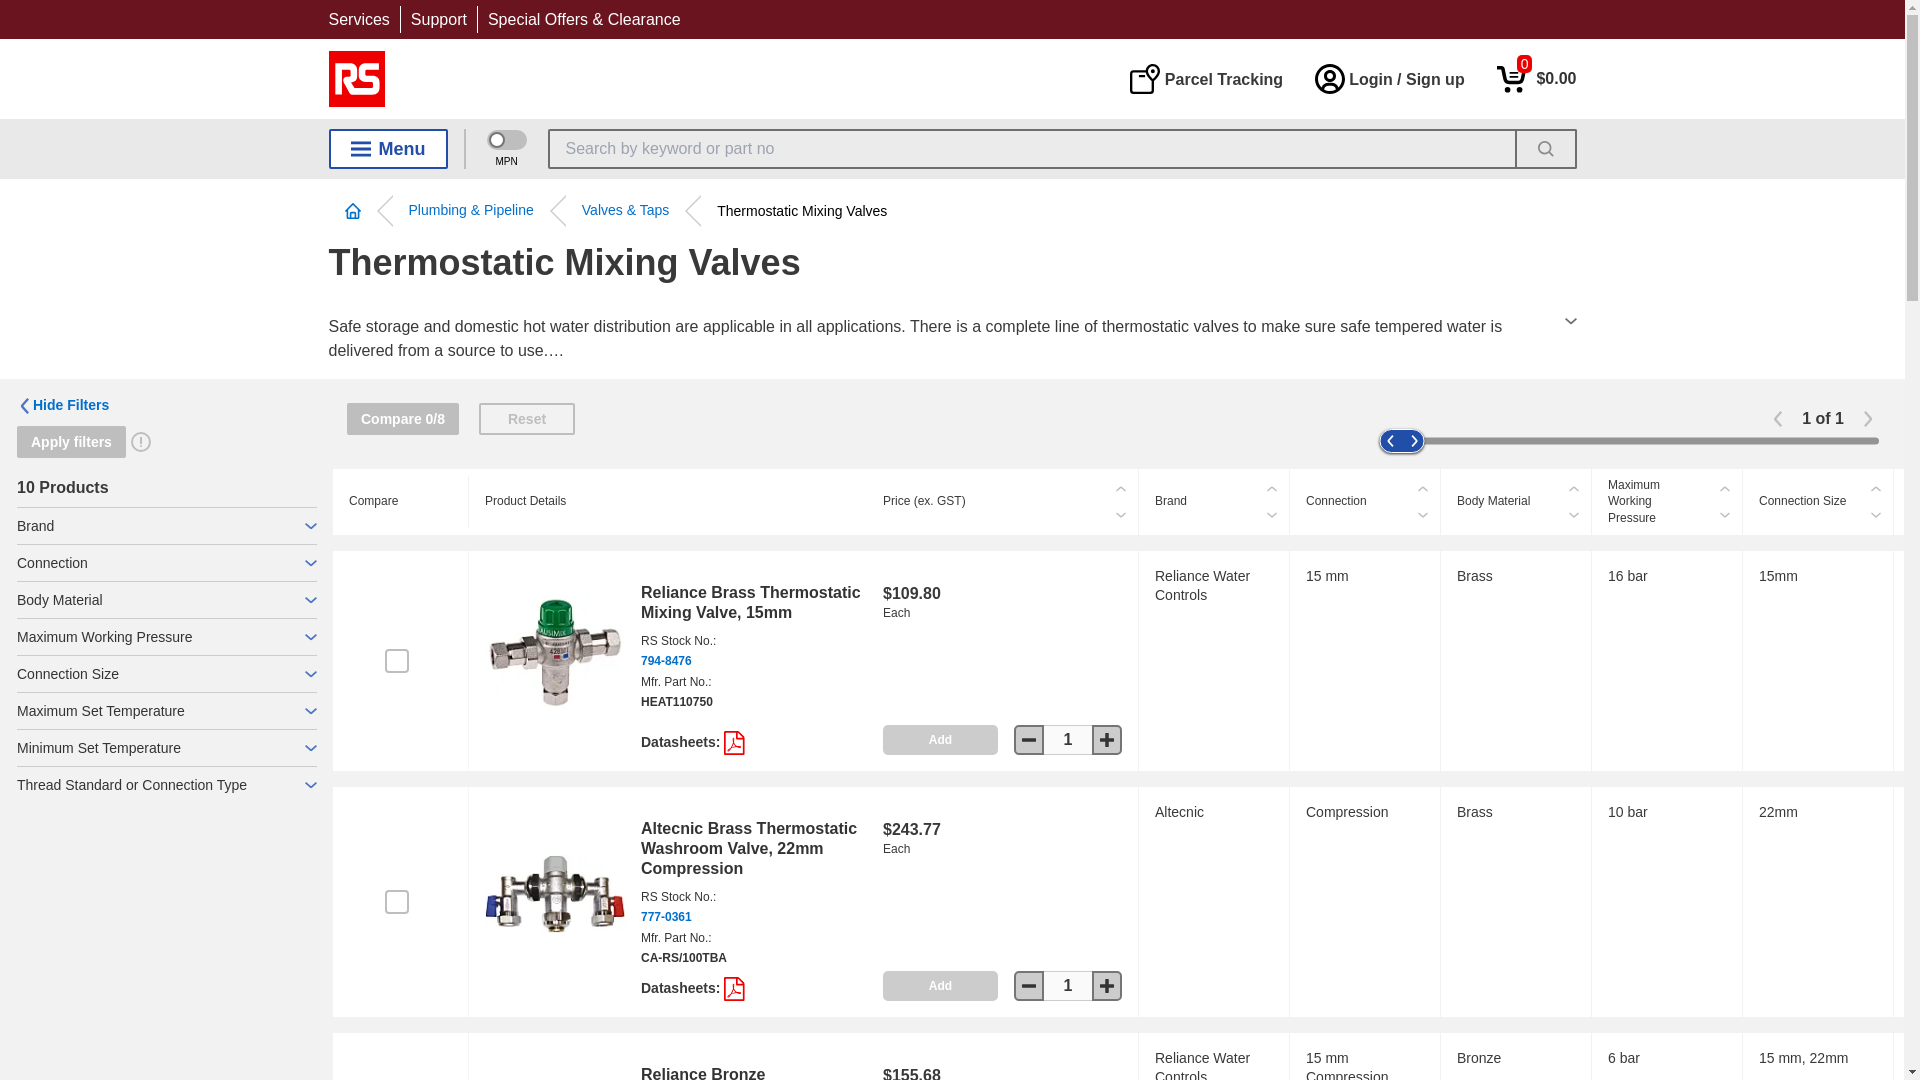 This screenshot has height=1080, width=1920. What do you see at coordinates (1876, 515) in the screenshot?
I see `Sort descending` at bounding box center [1876, 515].